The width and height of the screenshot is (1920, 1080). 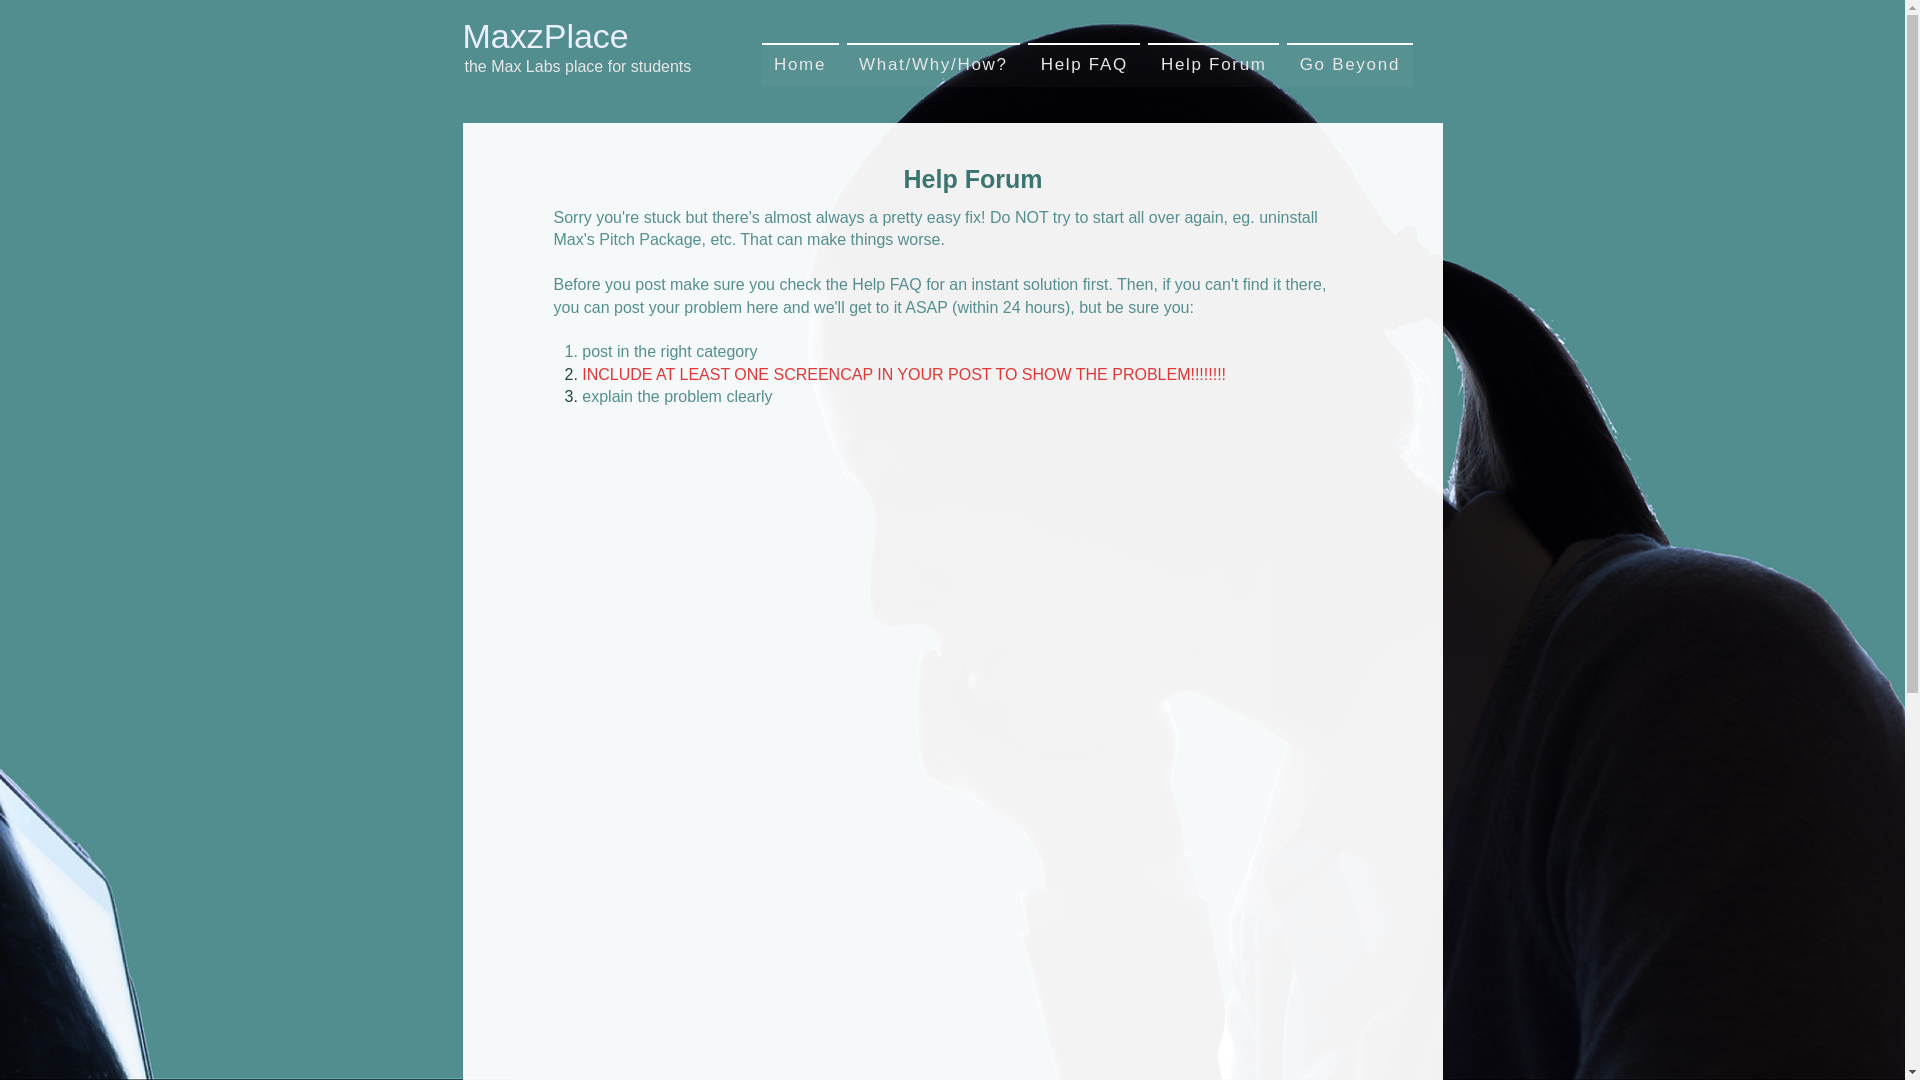 I want to click on Help FAQ, so click(x=886, y=284).